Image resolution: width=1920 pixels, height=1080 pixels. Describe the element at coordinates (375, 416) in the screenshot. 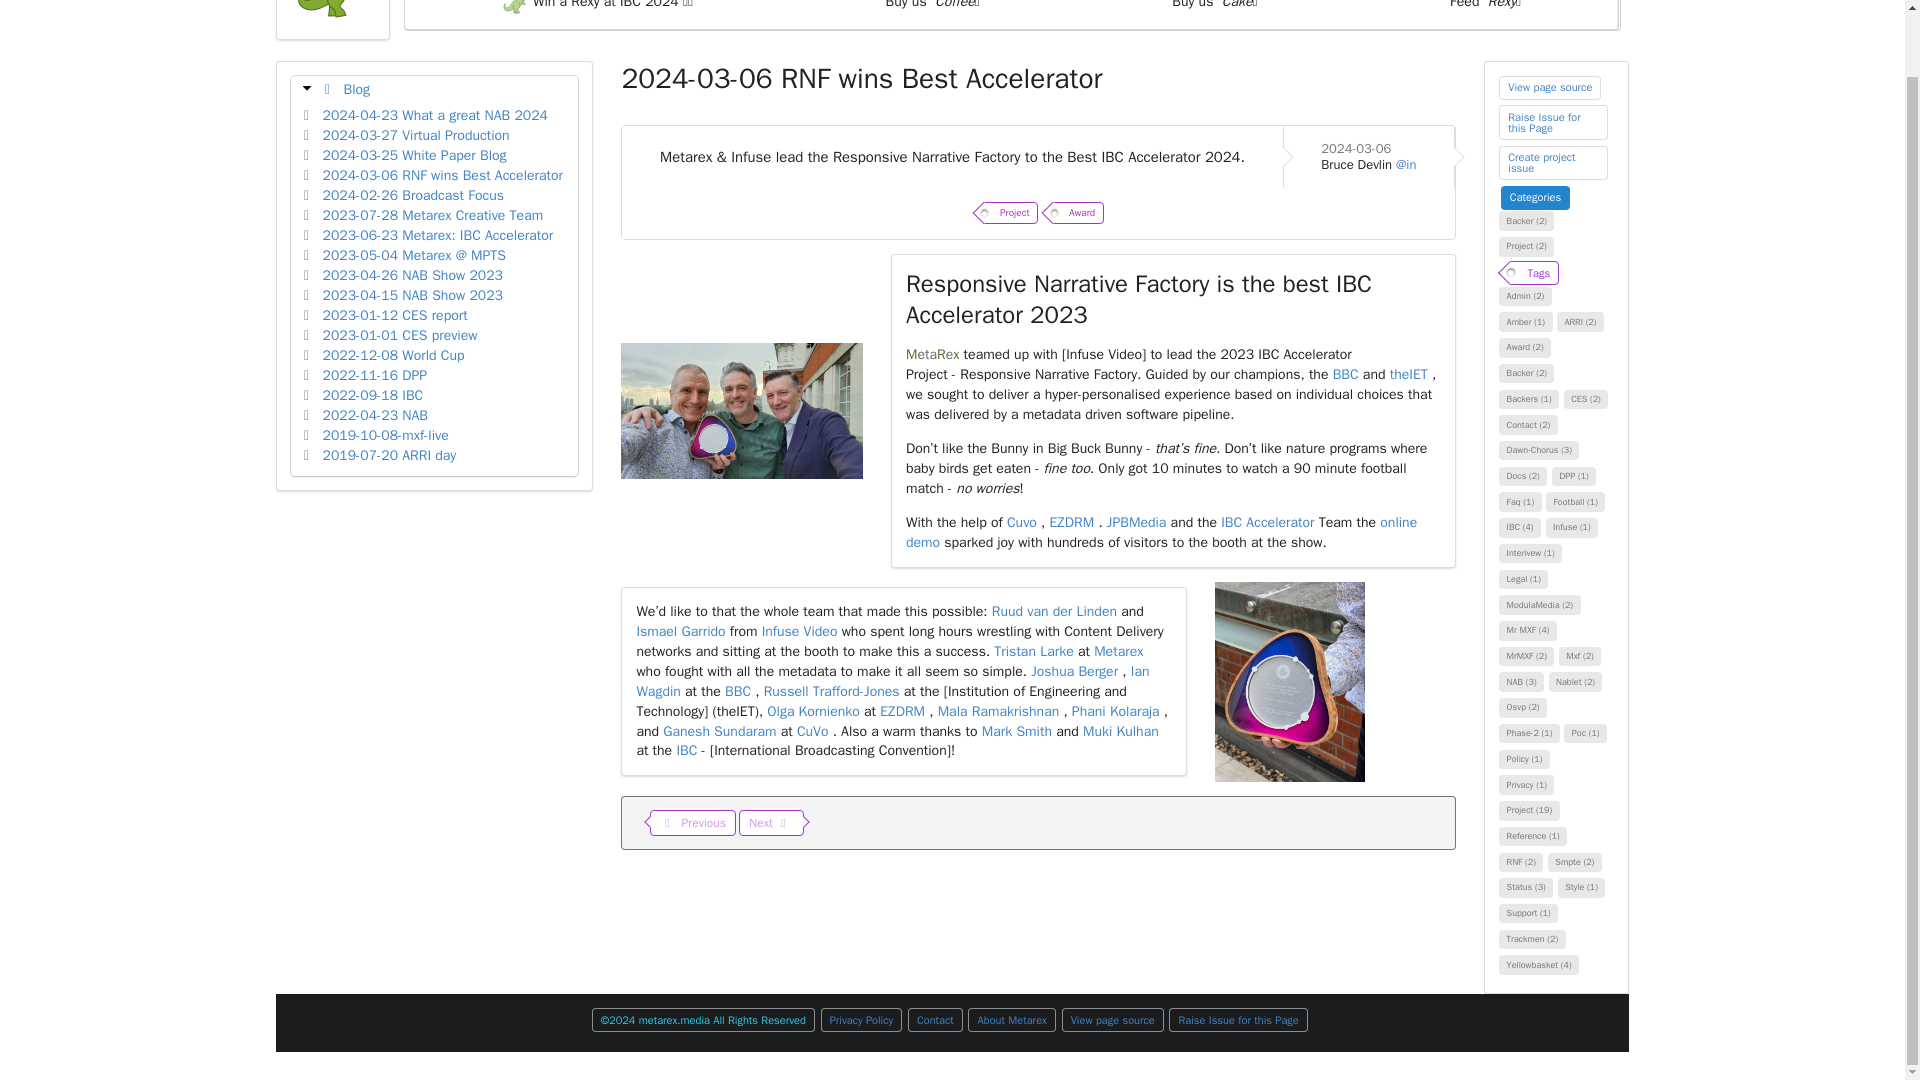

I see `MetaRex at NAB 2022 in Las Vegas` at that location.